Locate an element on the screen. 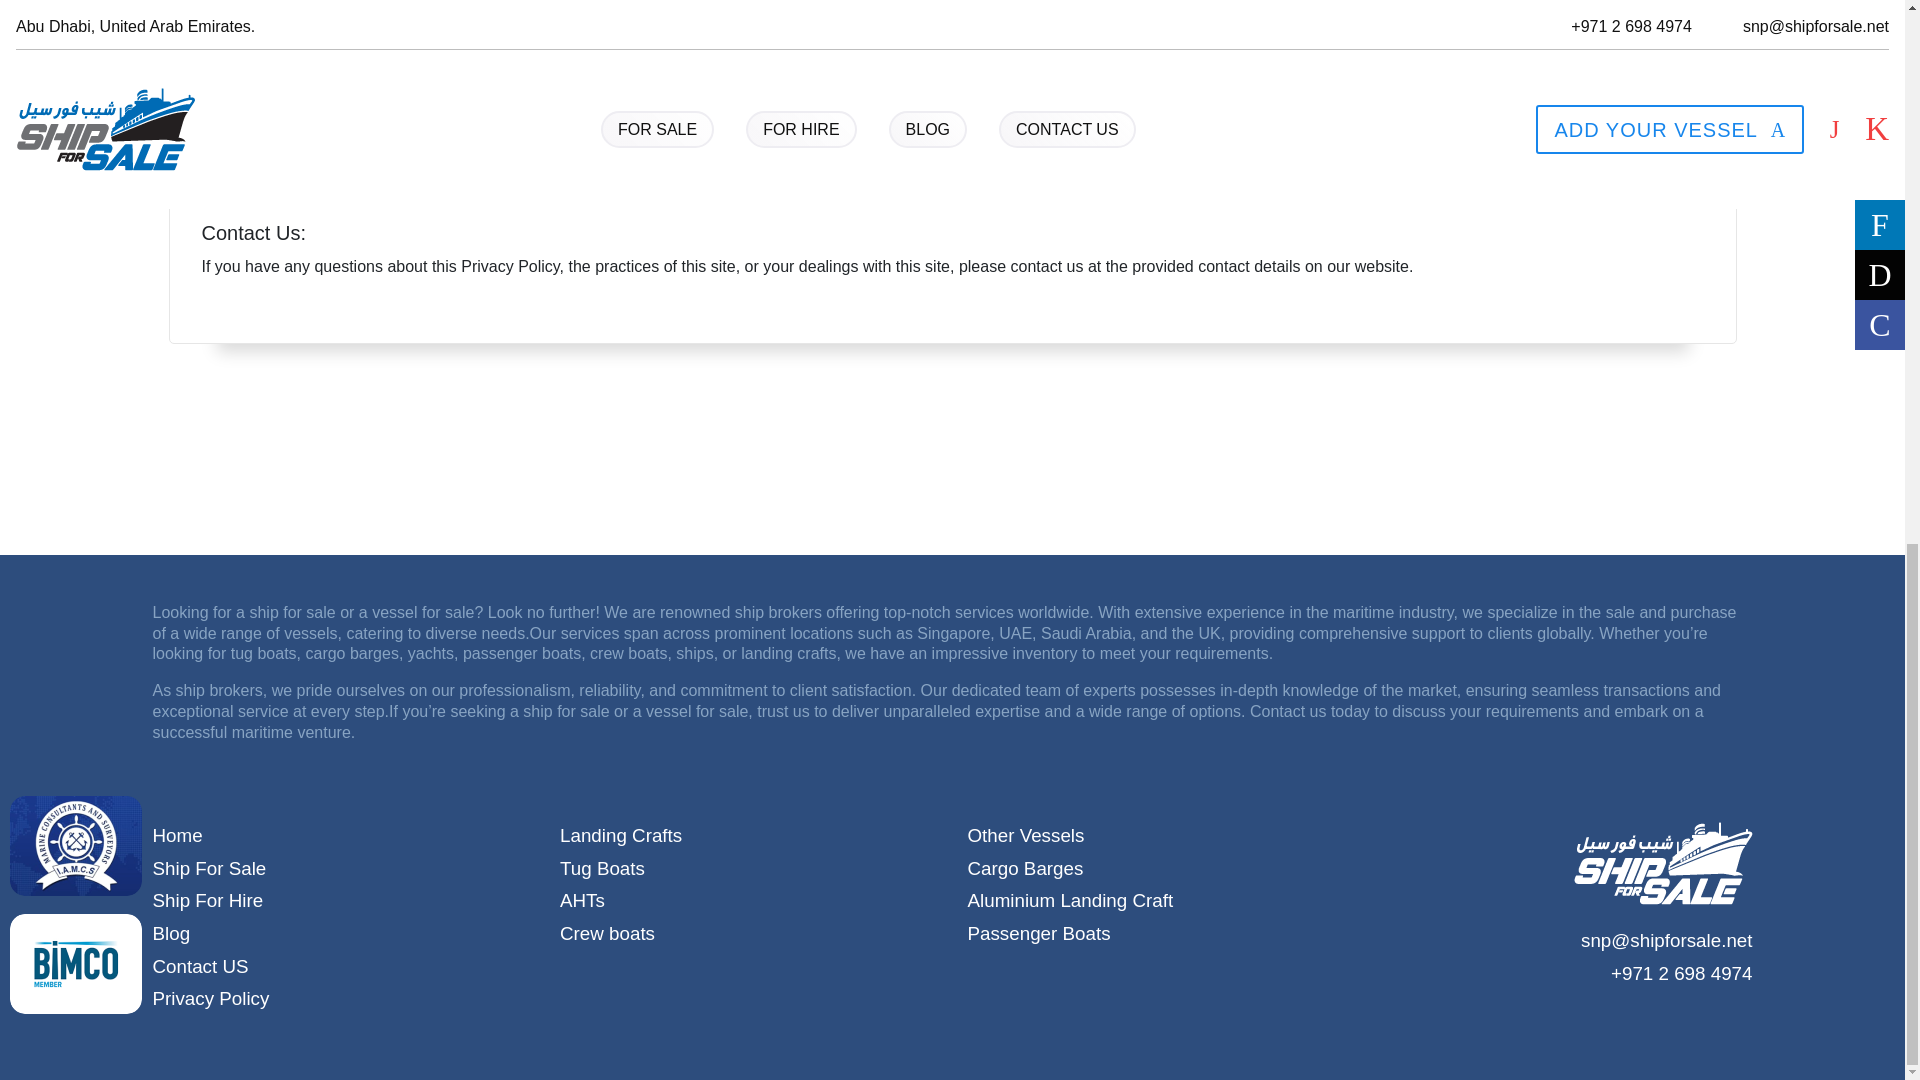 Image resolution: width=1920 pixels, height=1080 pixels. Ship For Hire is located at coordinates (340, 901).